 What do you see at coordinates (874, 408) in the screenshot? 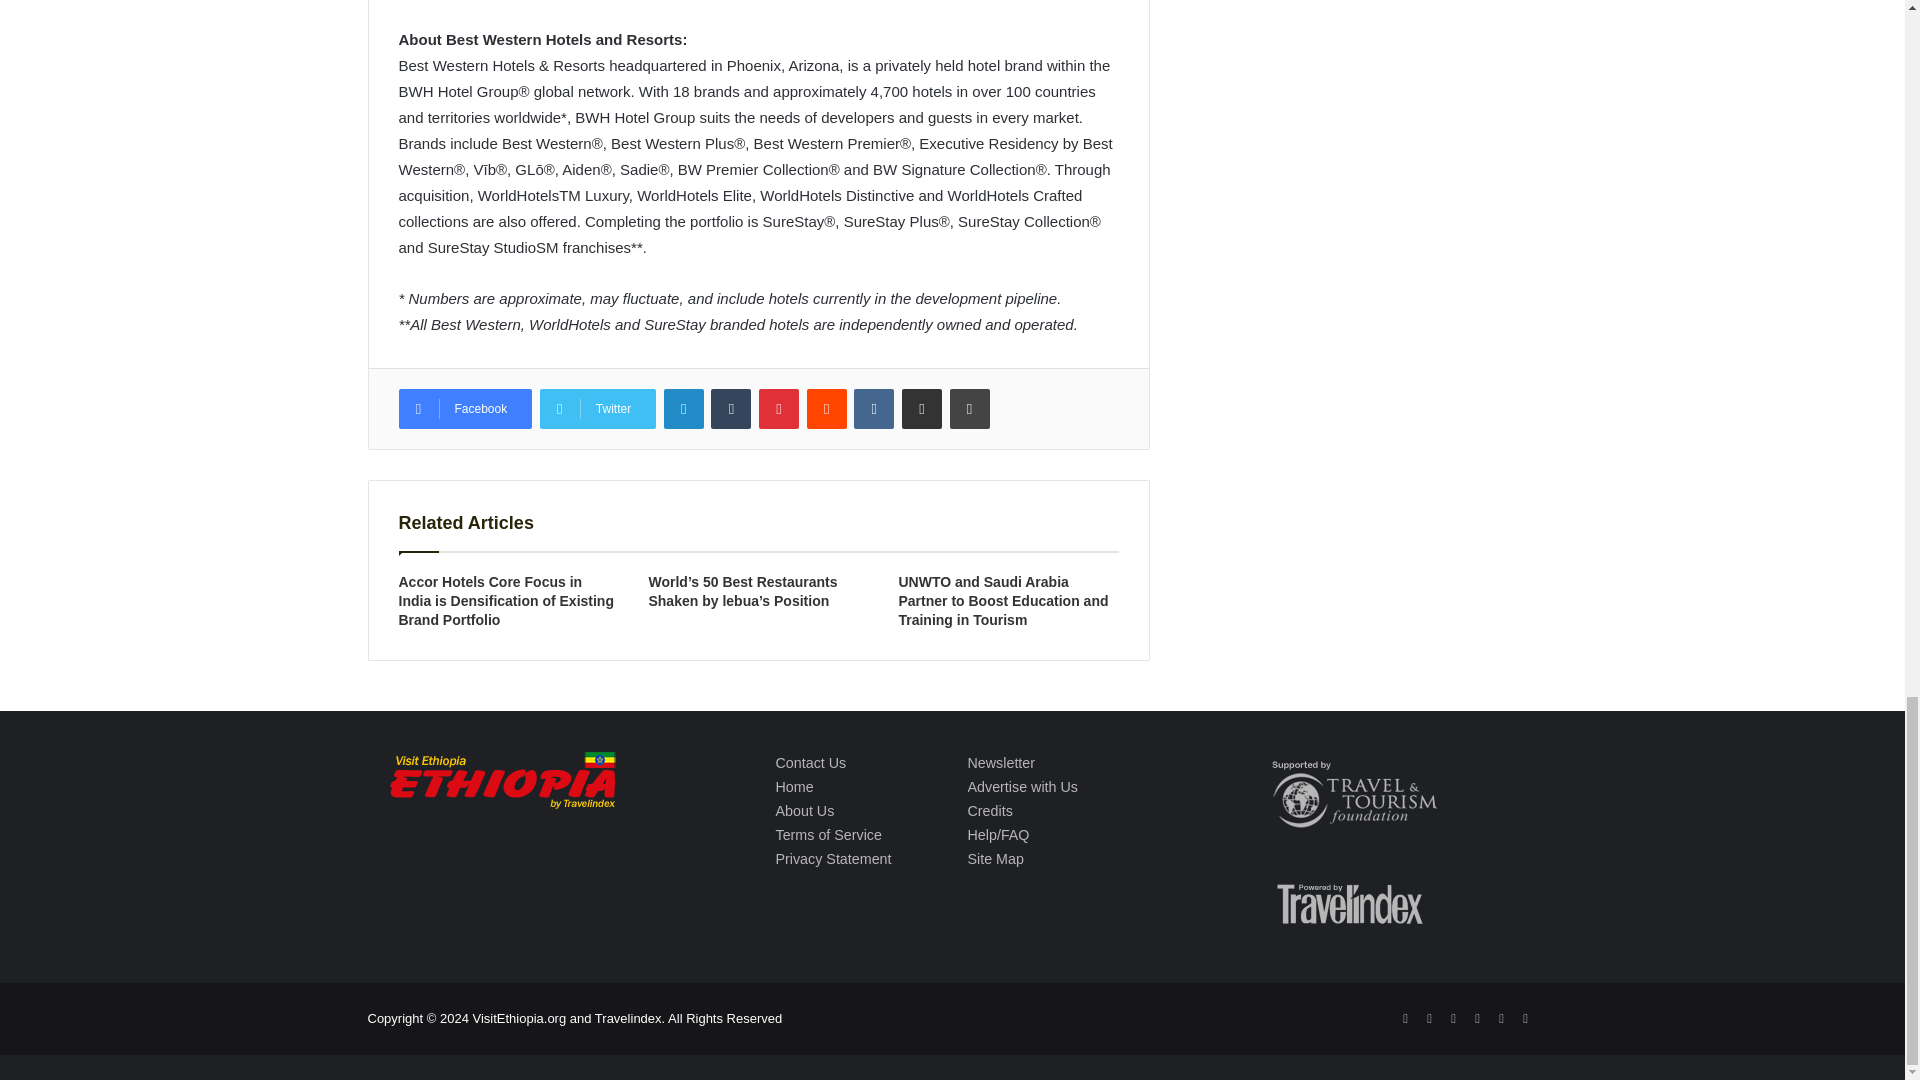
I see `VKontakte` at bounding box center [874, 408].